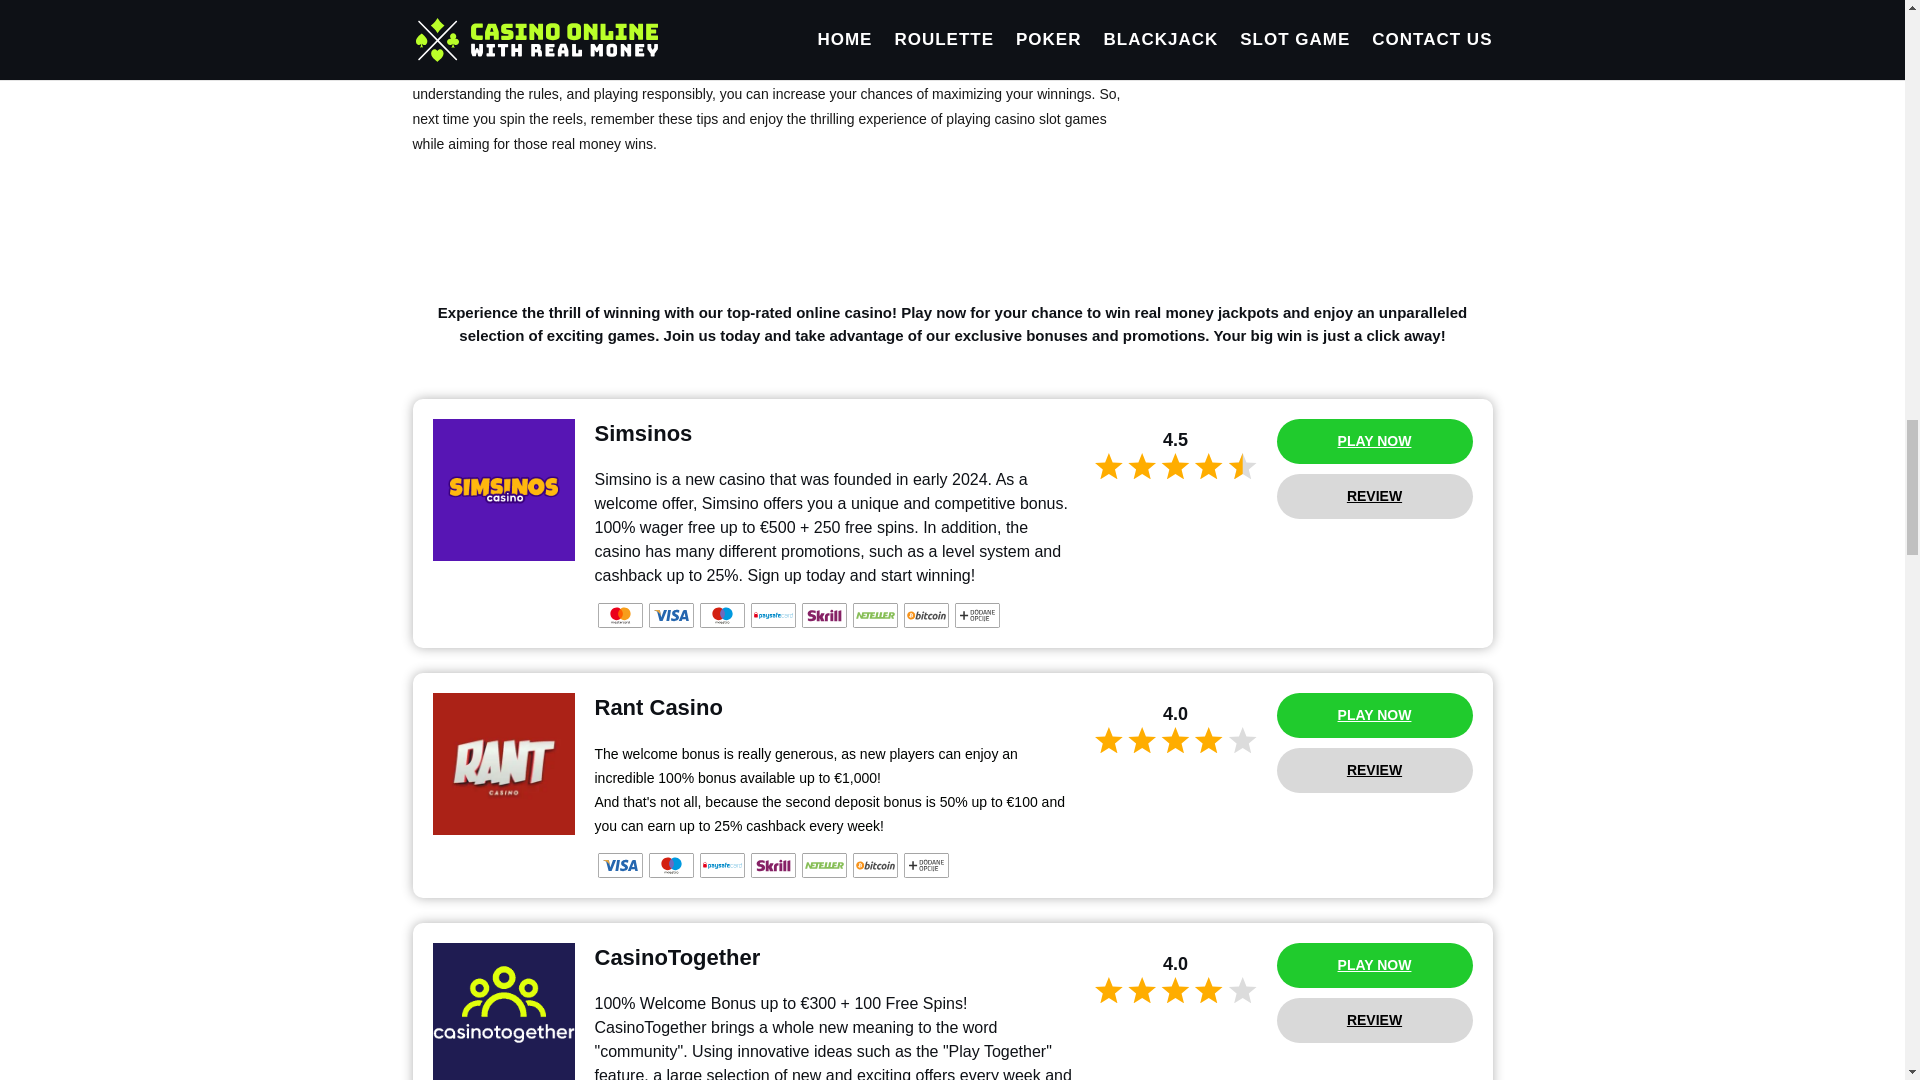 This screenshot has height=1080, width=1920. Describe the element at coordinates (620, 866) in the screenshot. I see `Visa` at that location.